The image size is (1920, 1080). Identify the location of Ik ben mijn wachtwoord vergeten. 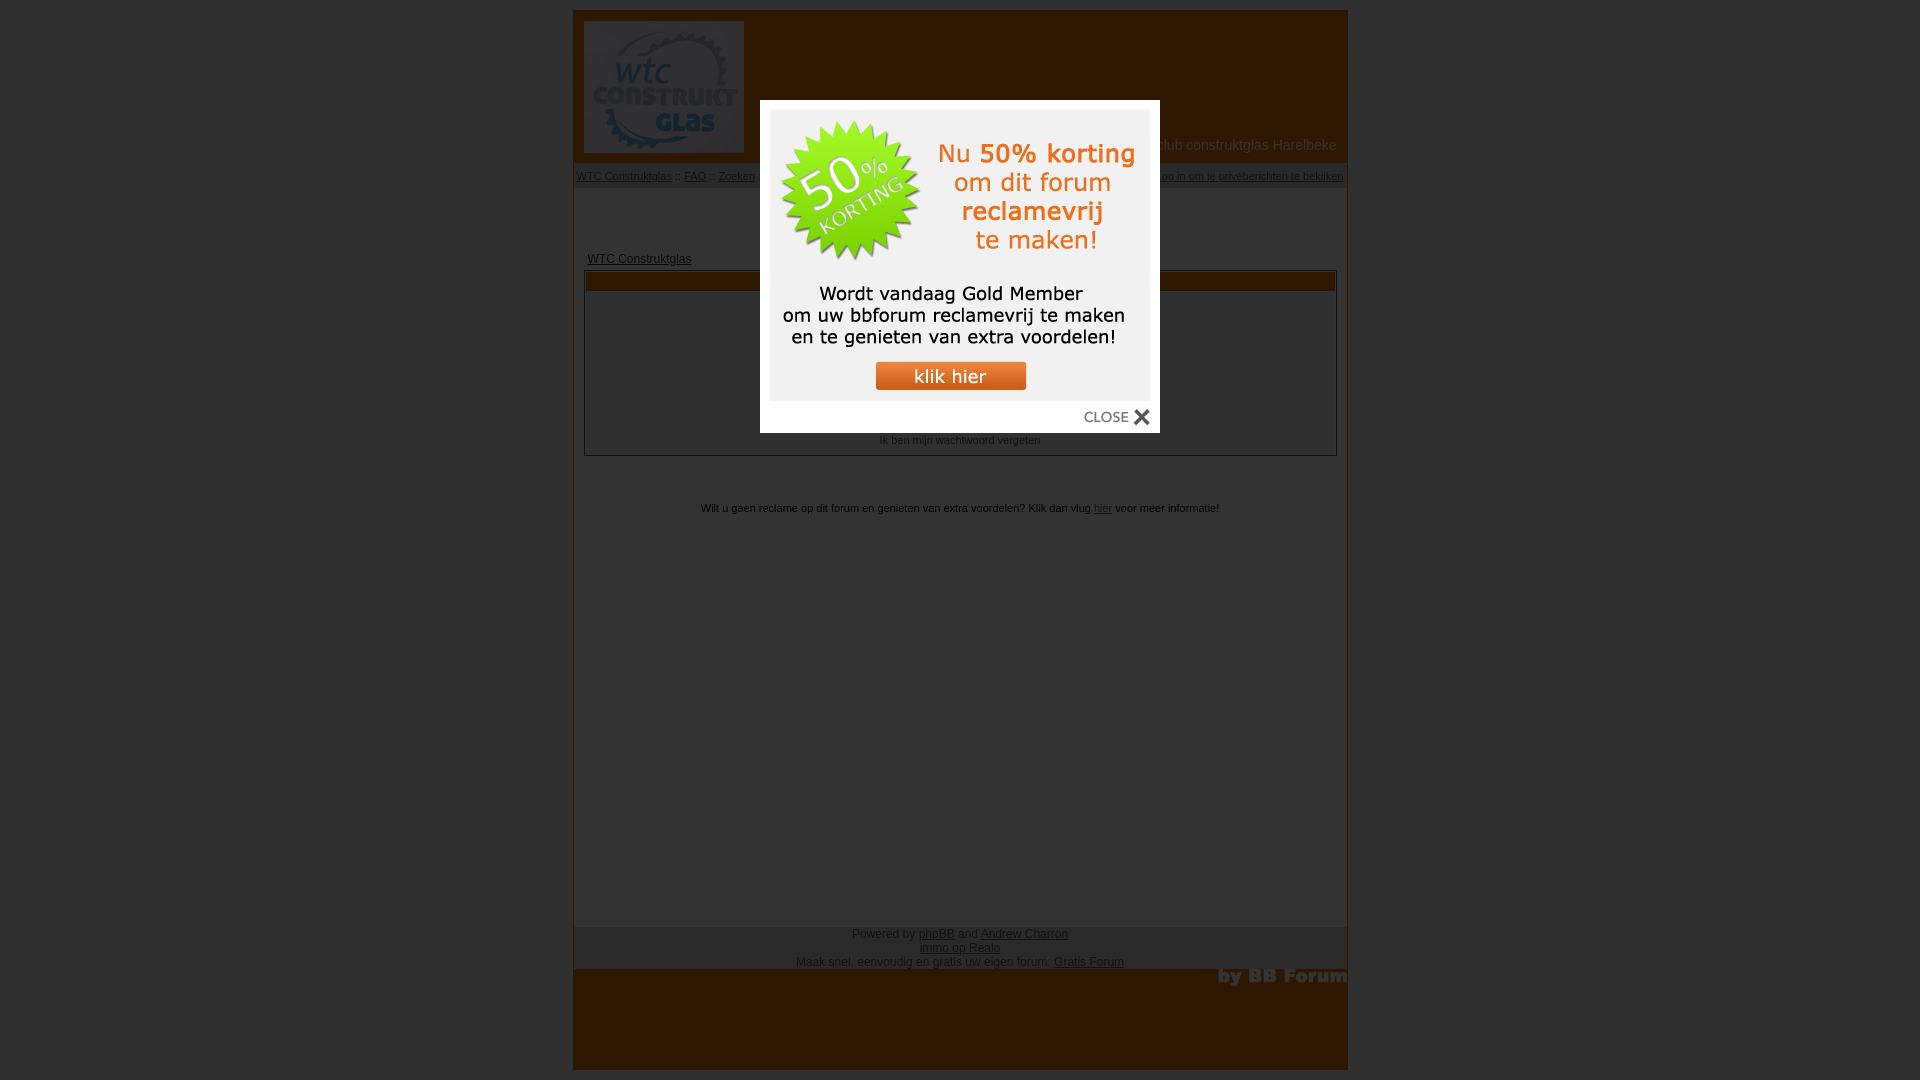
(960, 440).